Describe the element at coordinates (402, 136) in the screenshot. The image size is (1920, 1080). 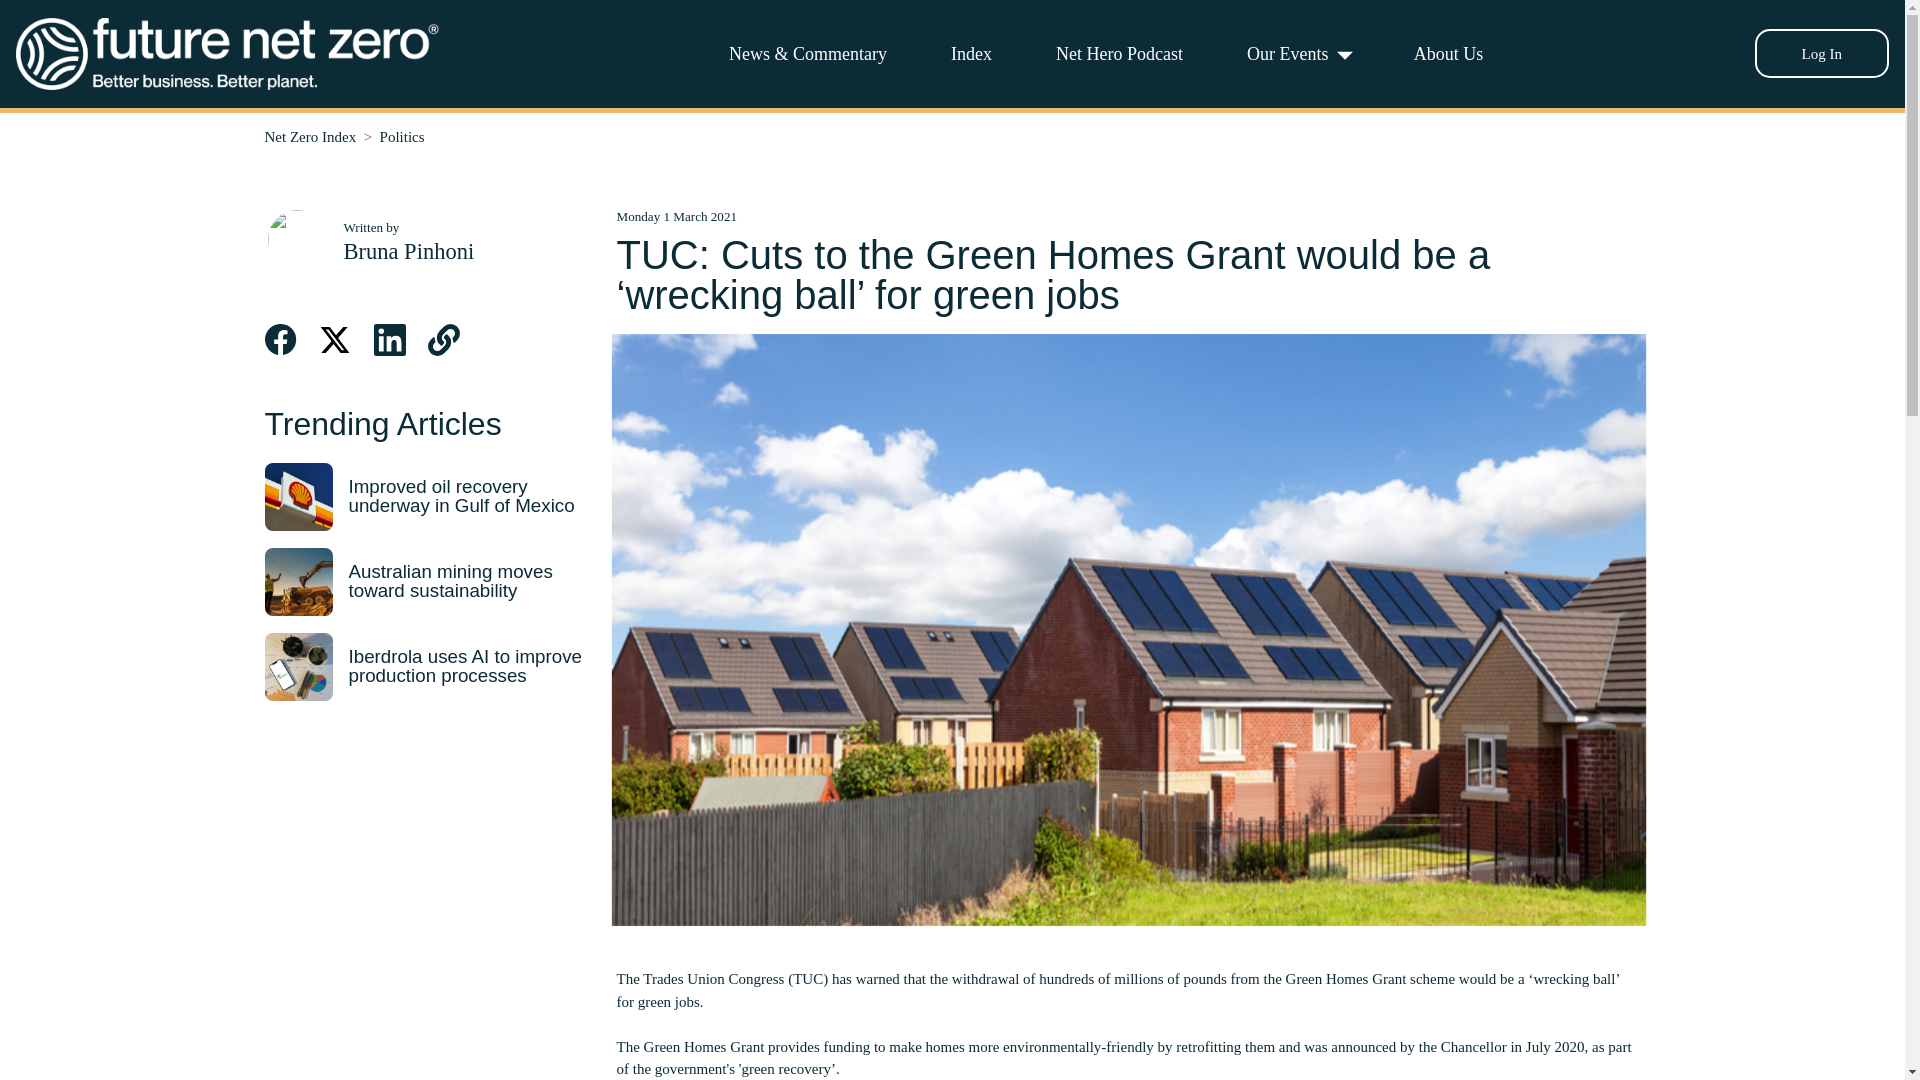
I see `Politics` at that location.